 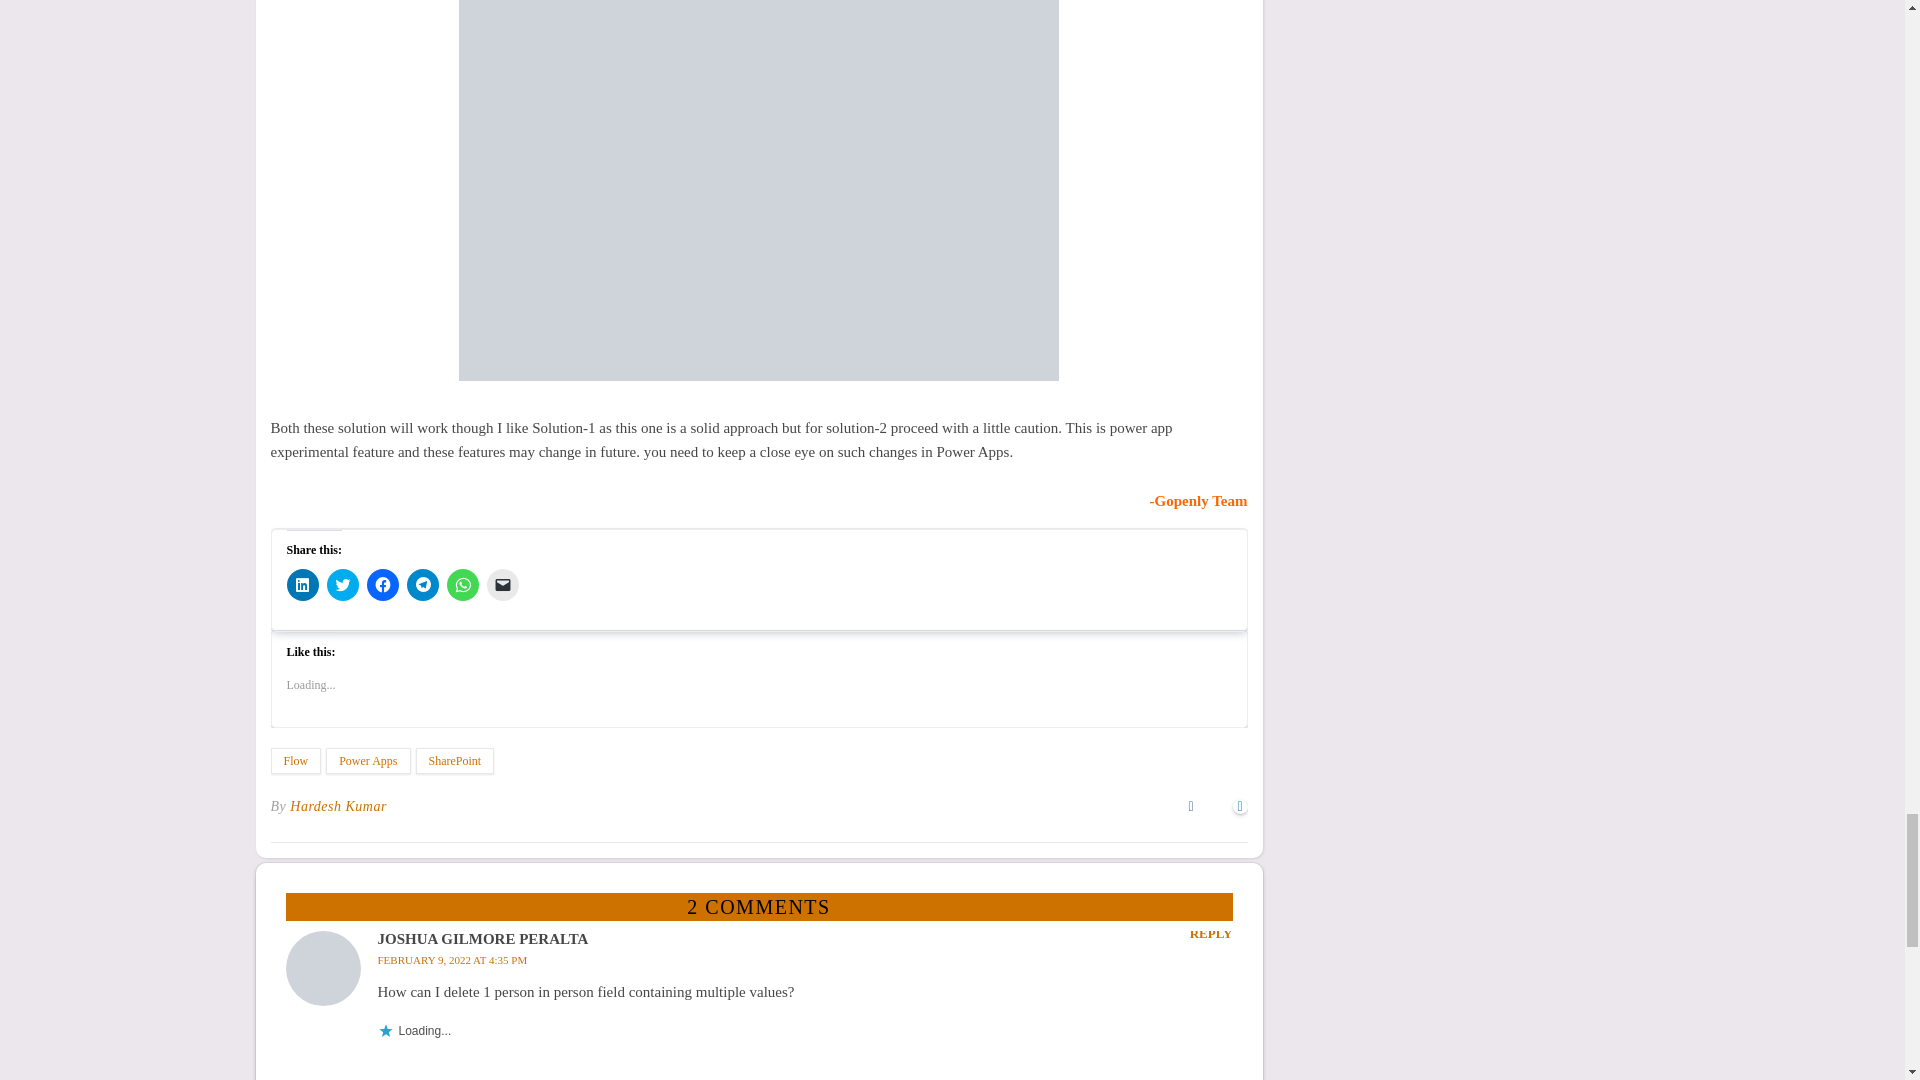 What do you see at coordinates (302, 584) in the screenshot?
I see `Click to share on LinkedIn` at bounding box center [302, 584].